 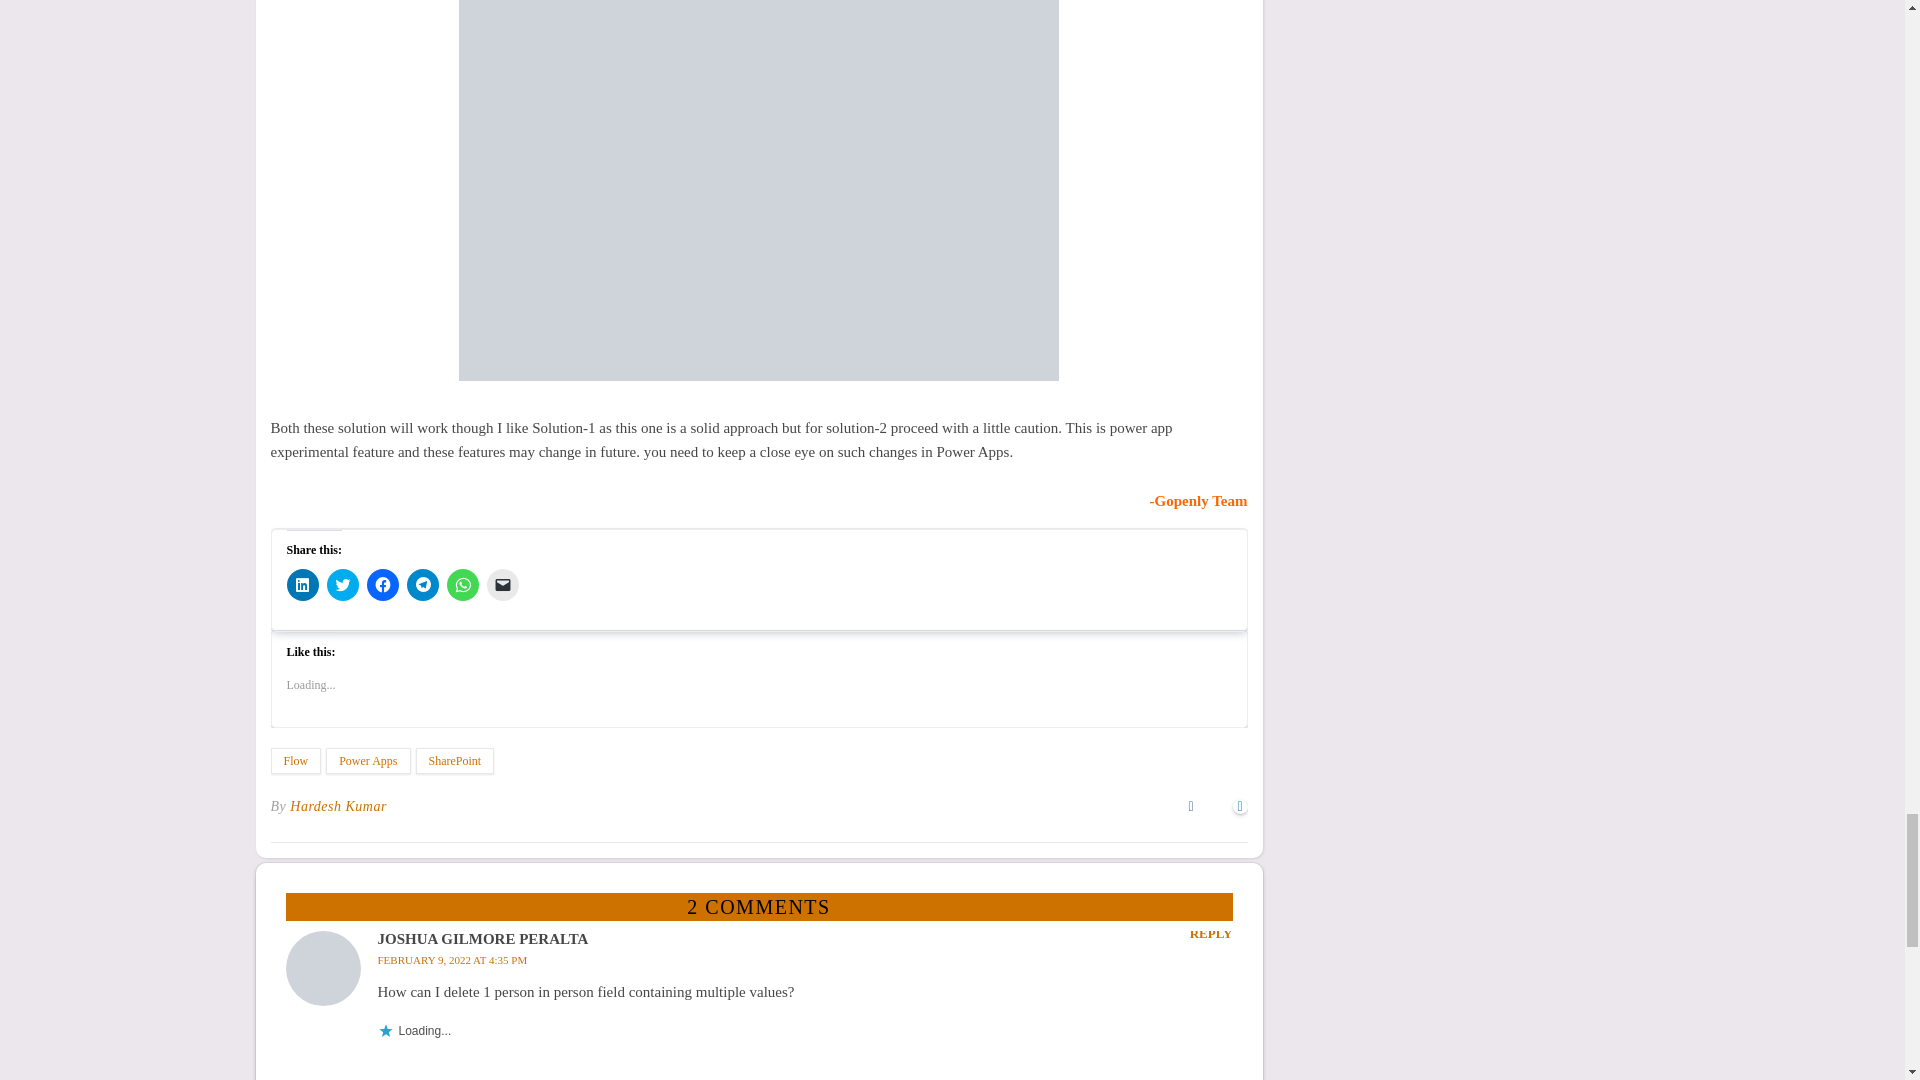 What do you see at coordinates (302, 584) in the screenshot?
I see `Click to share on LinkedIn` at bounding box center [302, 584].